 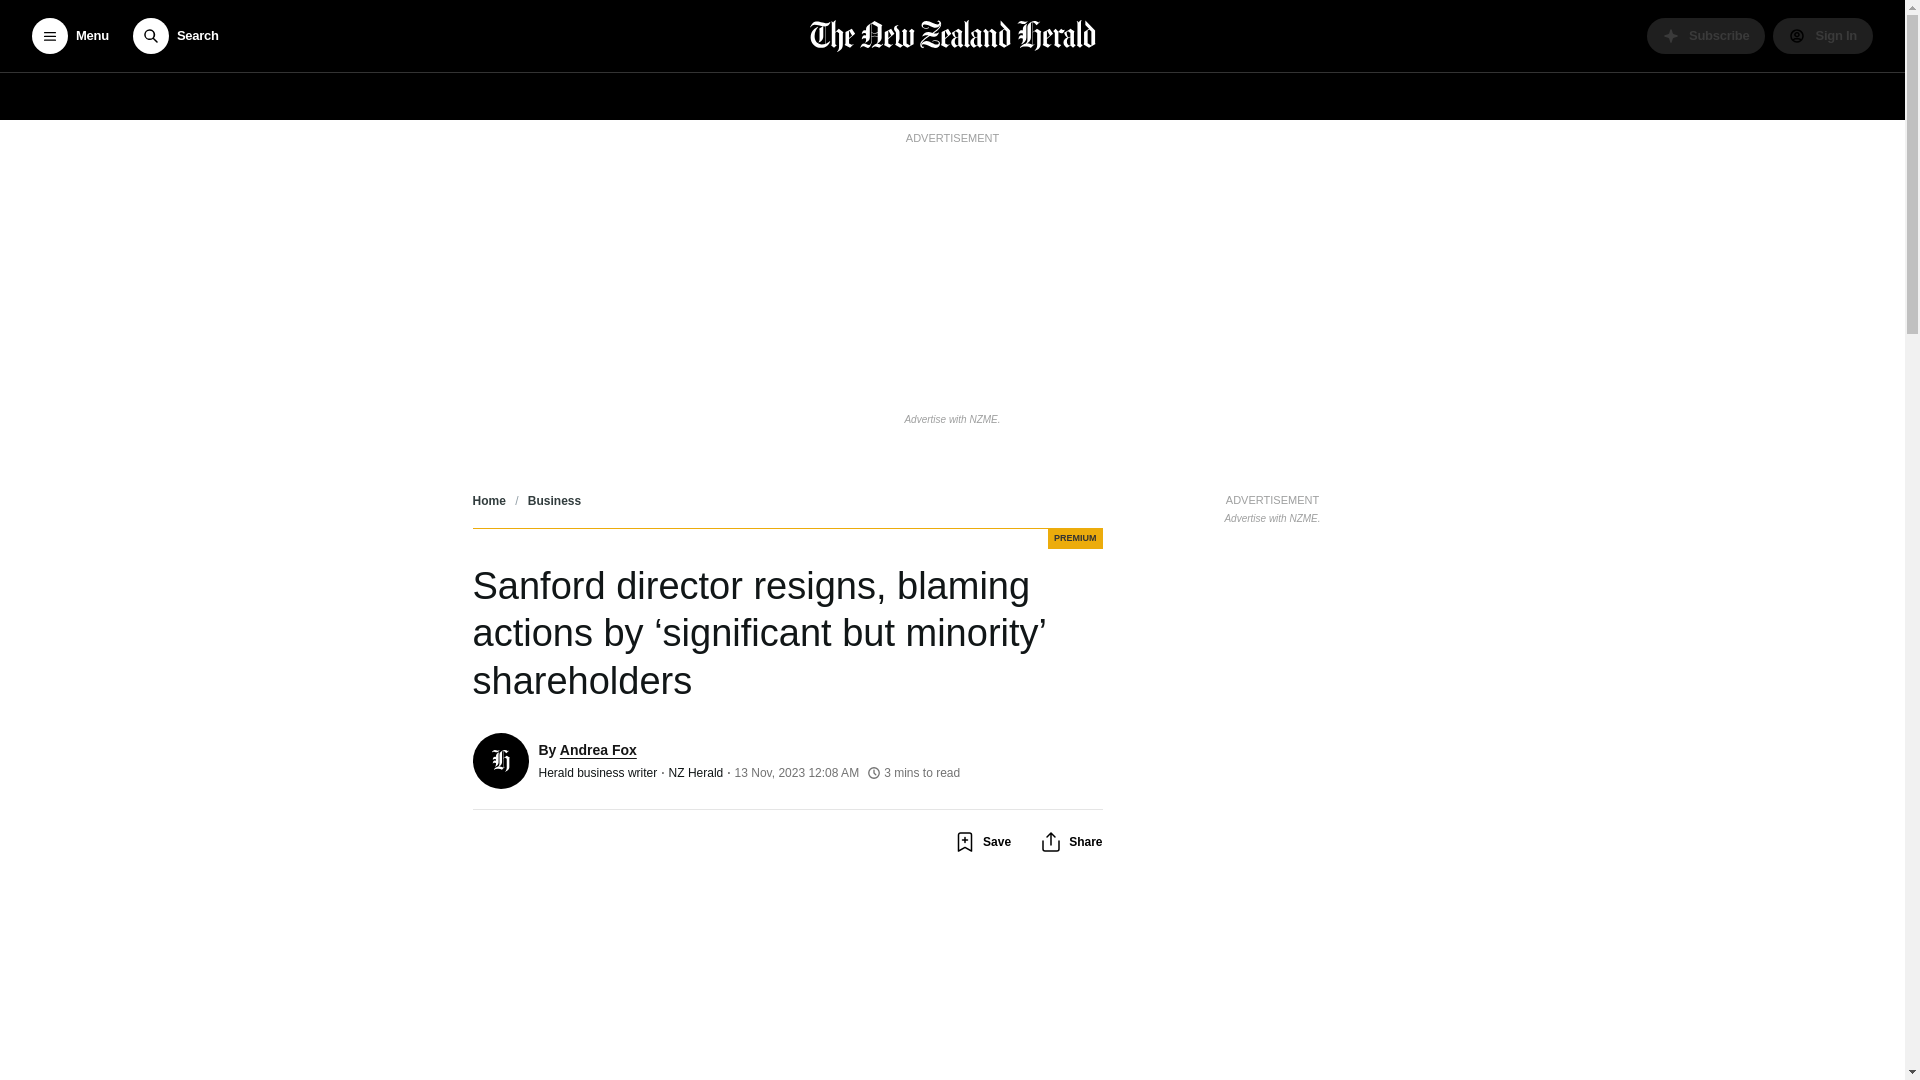 What do you see at coordinates (175, 36) in the screenshot?
I see `Search` at bounding box center [175, 36].